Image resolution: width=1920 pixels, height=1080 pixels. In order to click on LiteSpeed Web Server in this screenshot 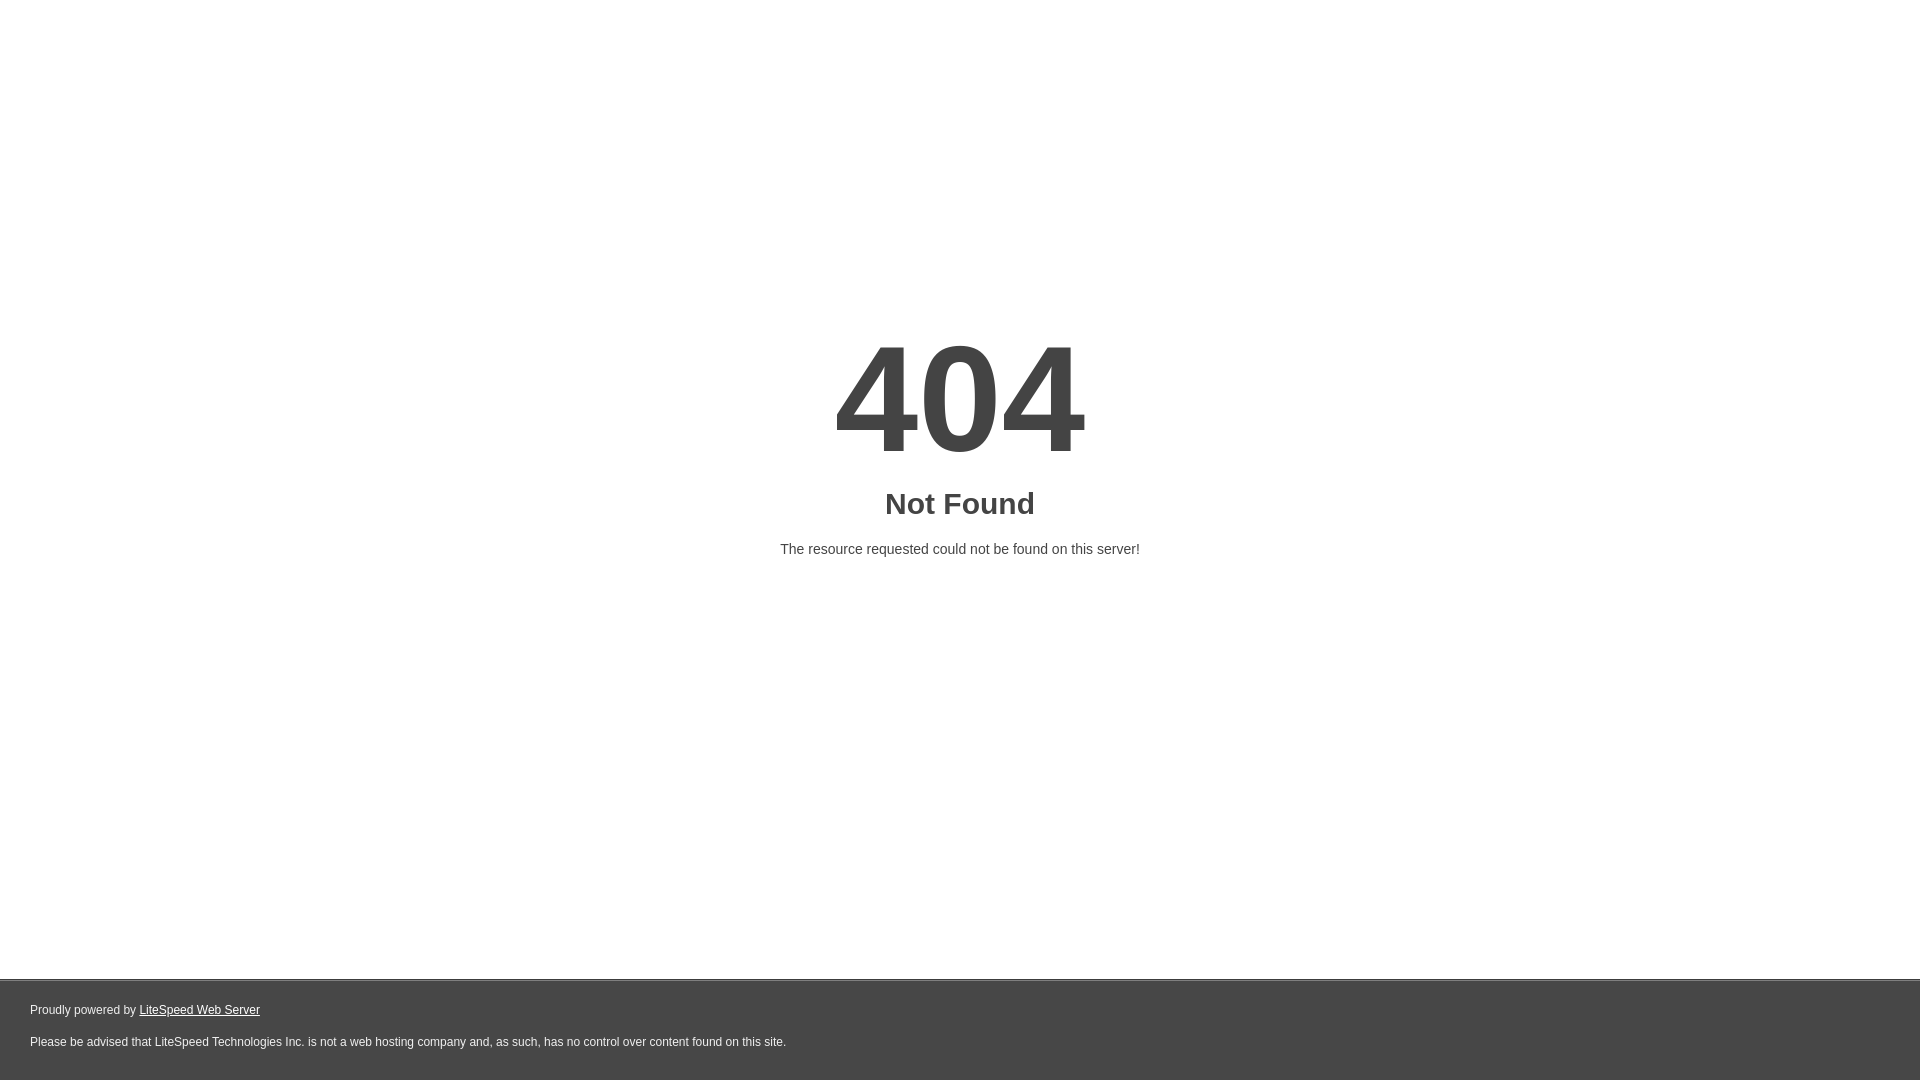, I will do `click(200, 1010)`.